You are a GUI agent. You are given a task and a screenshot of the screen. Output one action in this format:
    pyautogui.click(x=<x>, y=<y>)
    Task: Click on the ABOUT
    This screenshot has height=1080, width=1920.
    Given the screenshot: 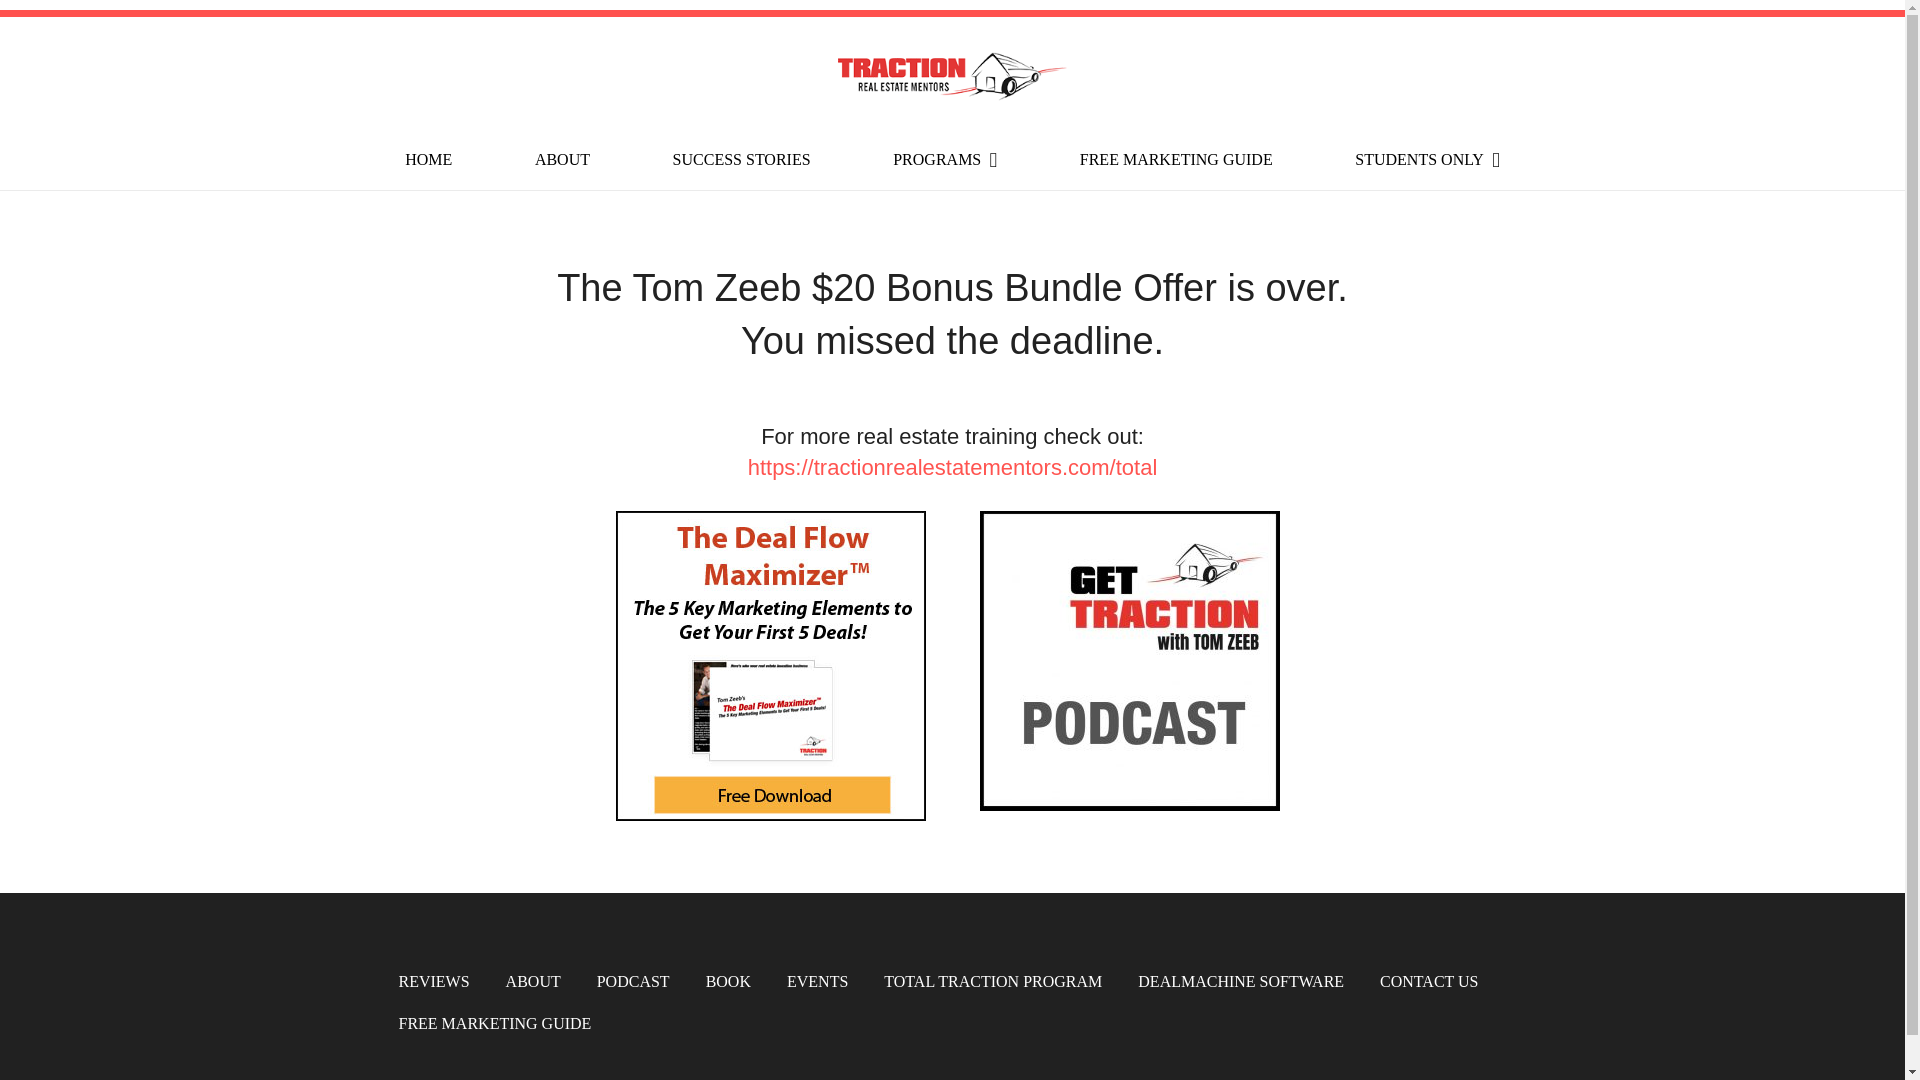 What is the action you would take?
    pyautogui.click(x=562, y=160)
    